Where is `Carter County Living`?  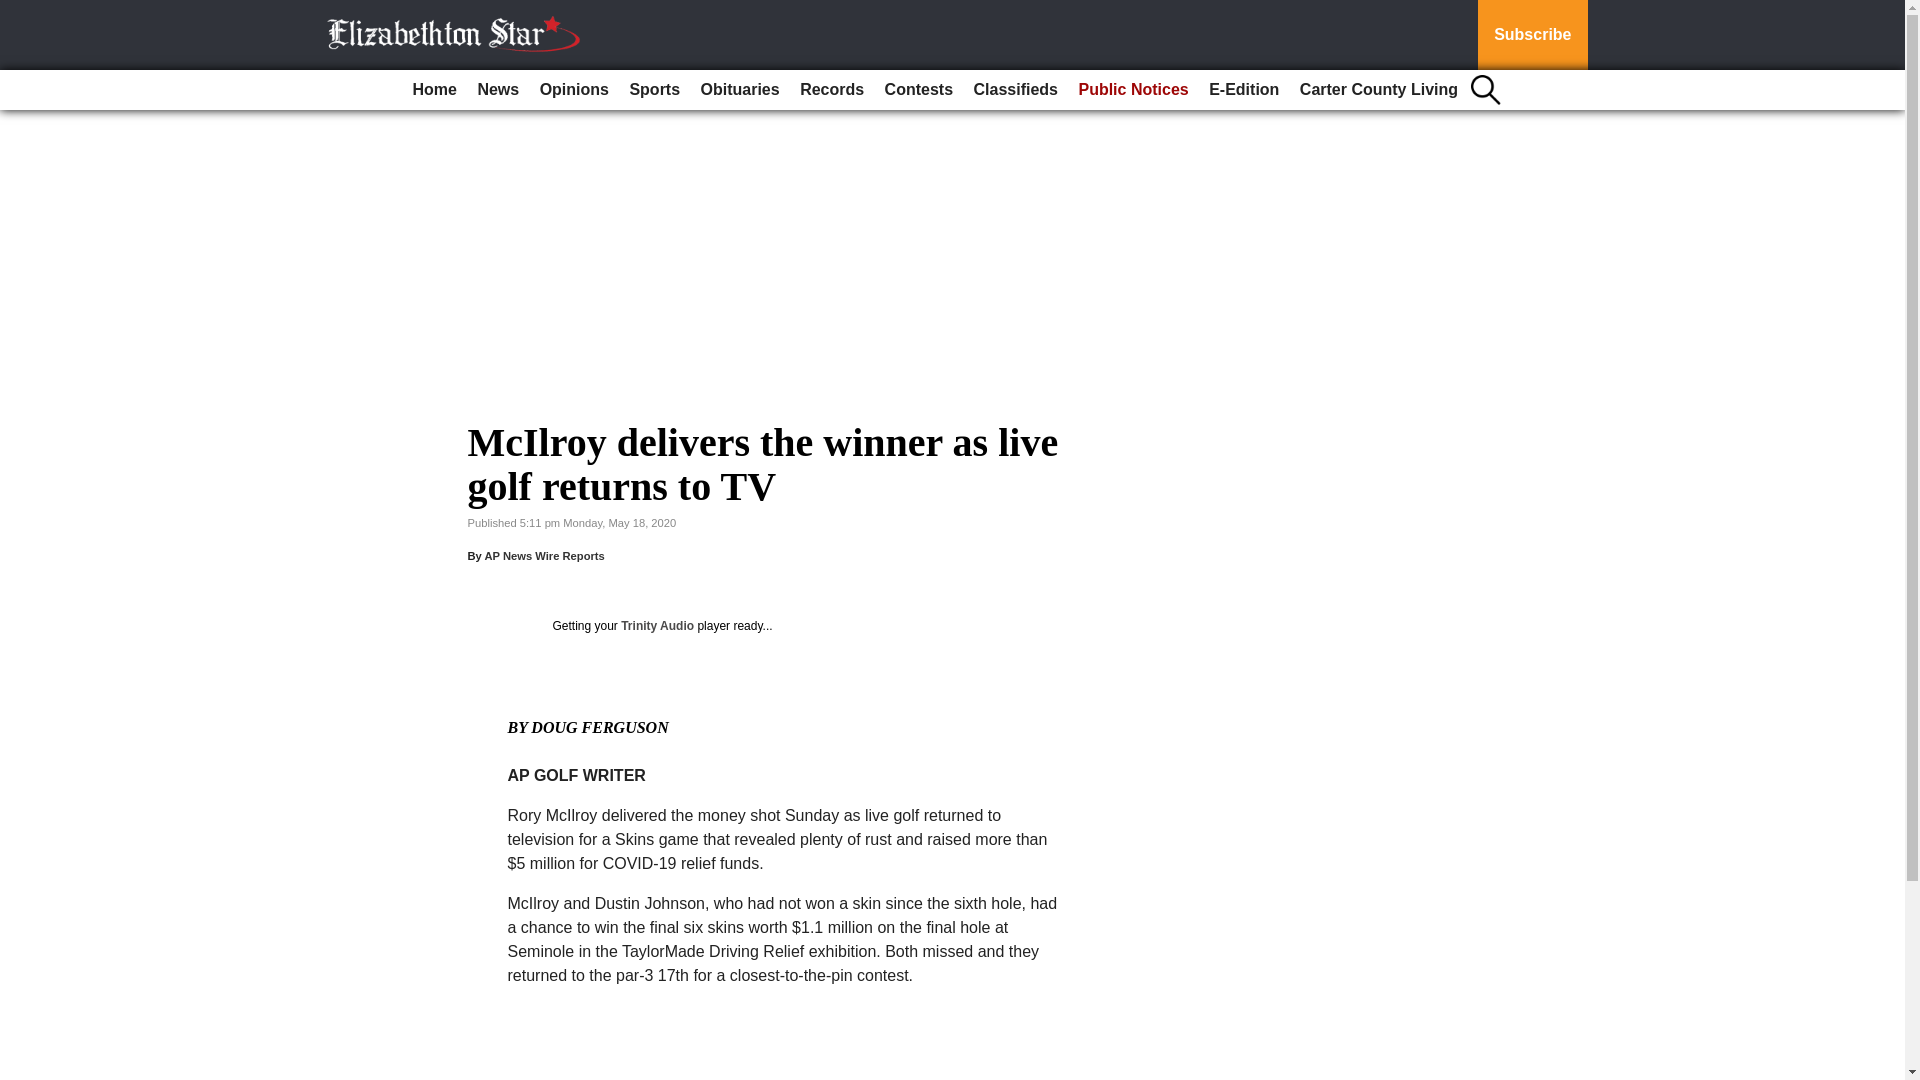 Carter County Living is located at coordinates (1379, 90).